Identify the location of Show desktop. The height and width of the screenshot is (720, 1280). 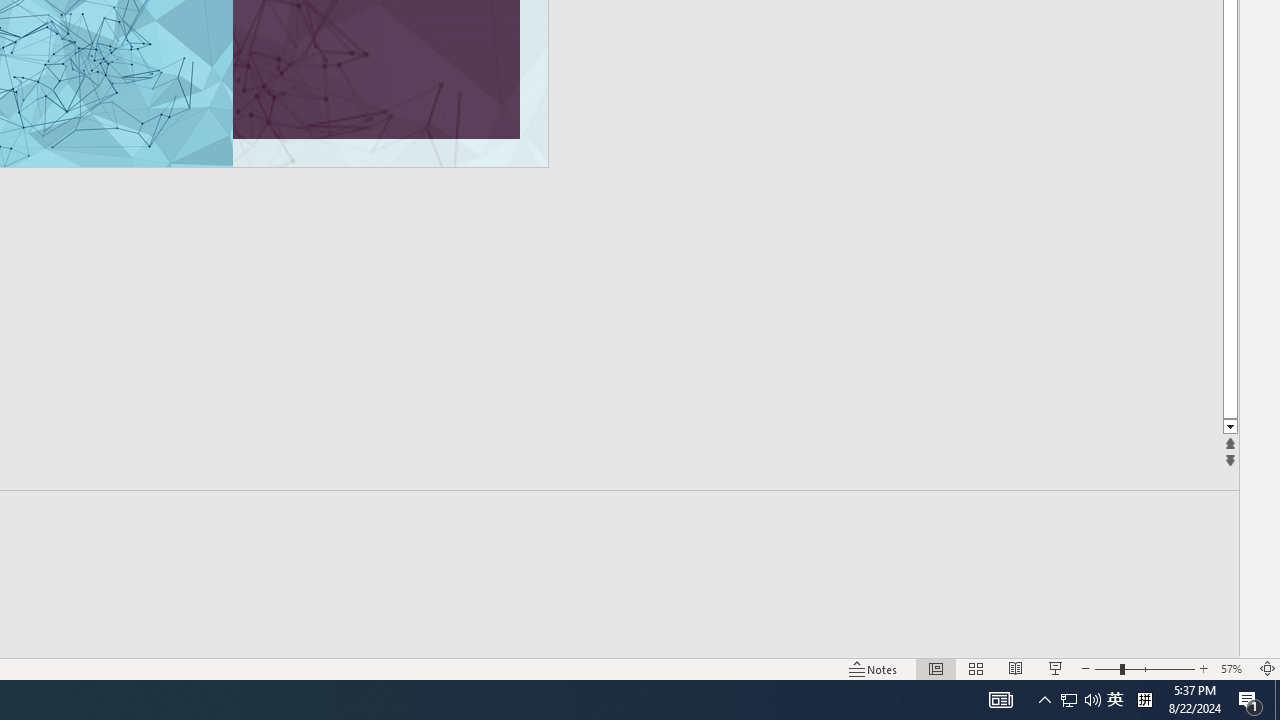
(1069, 700).